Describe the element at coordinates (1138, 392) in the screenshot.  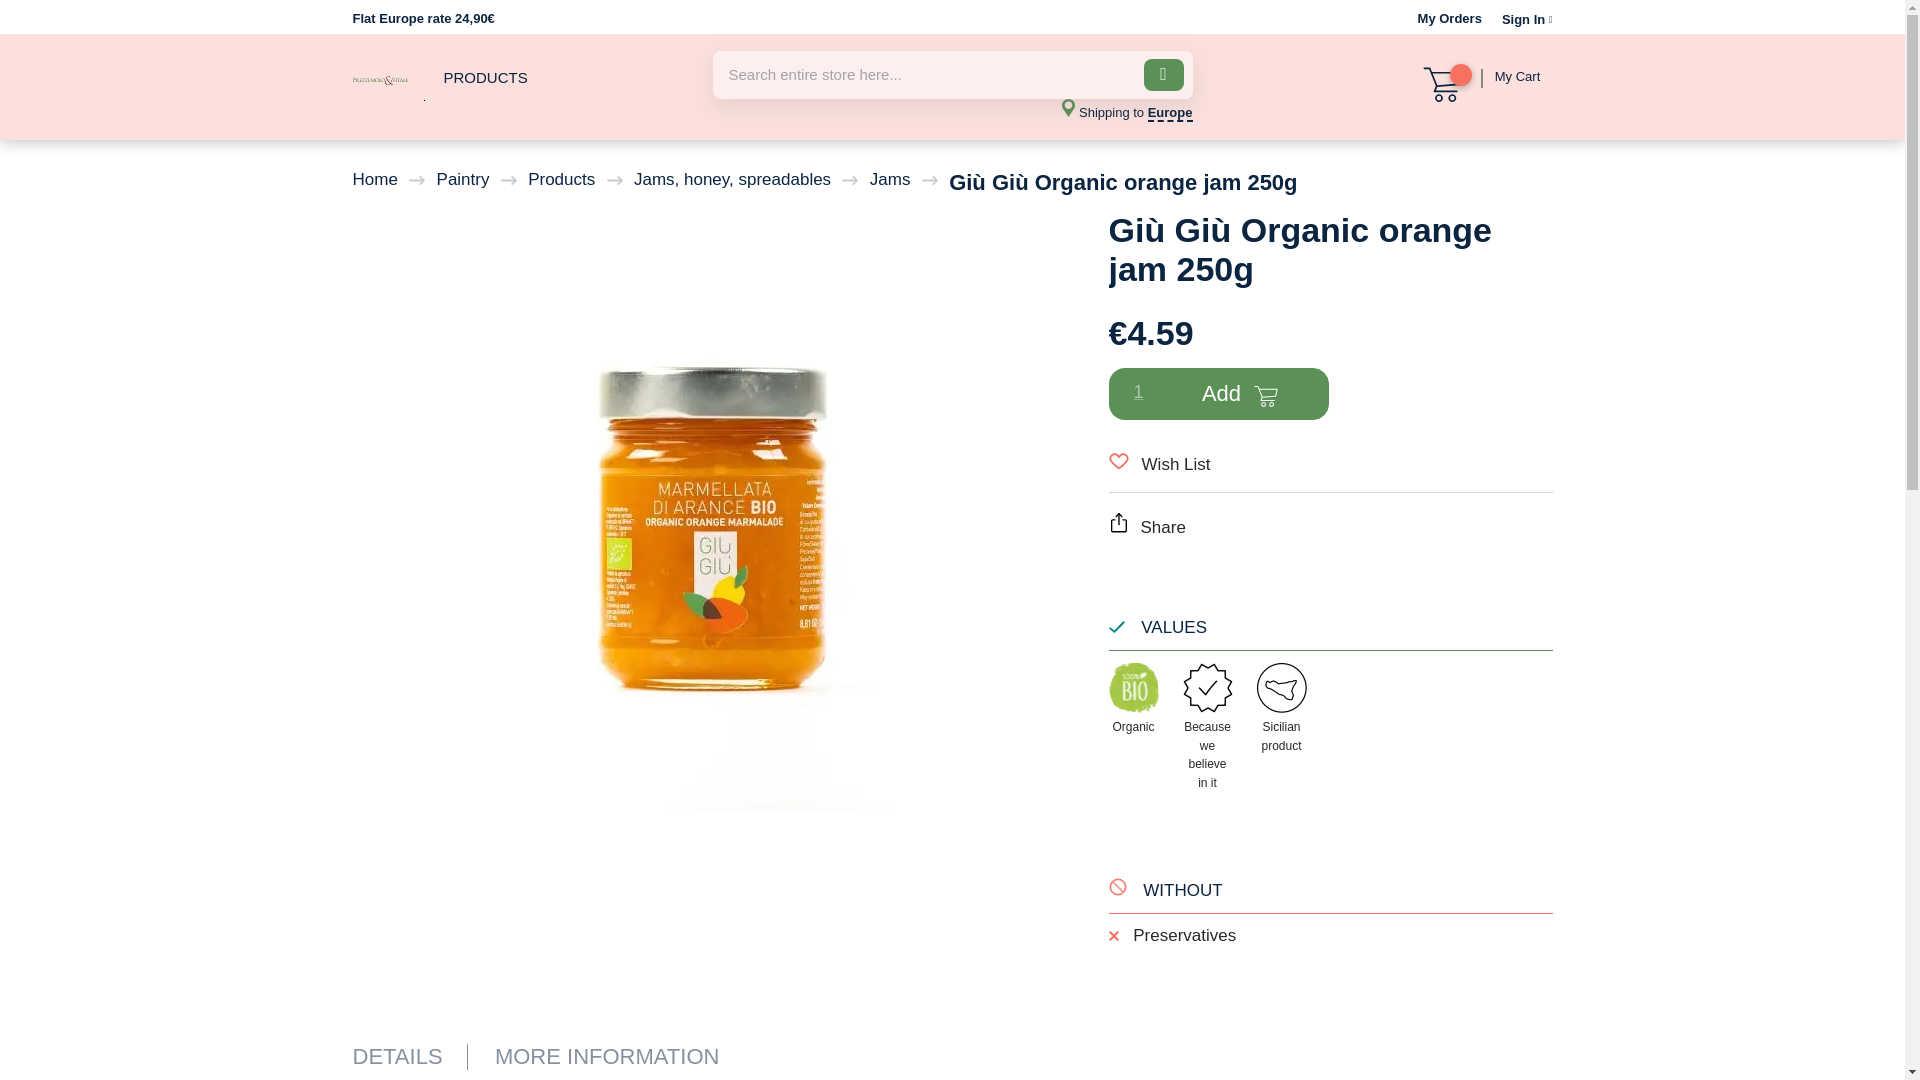
I see `1` at that location.